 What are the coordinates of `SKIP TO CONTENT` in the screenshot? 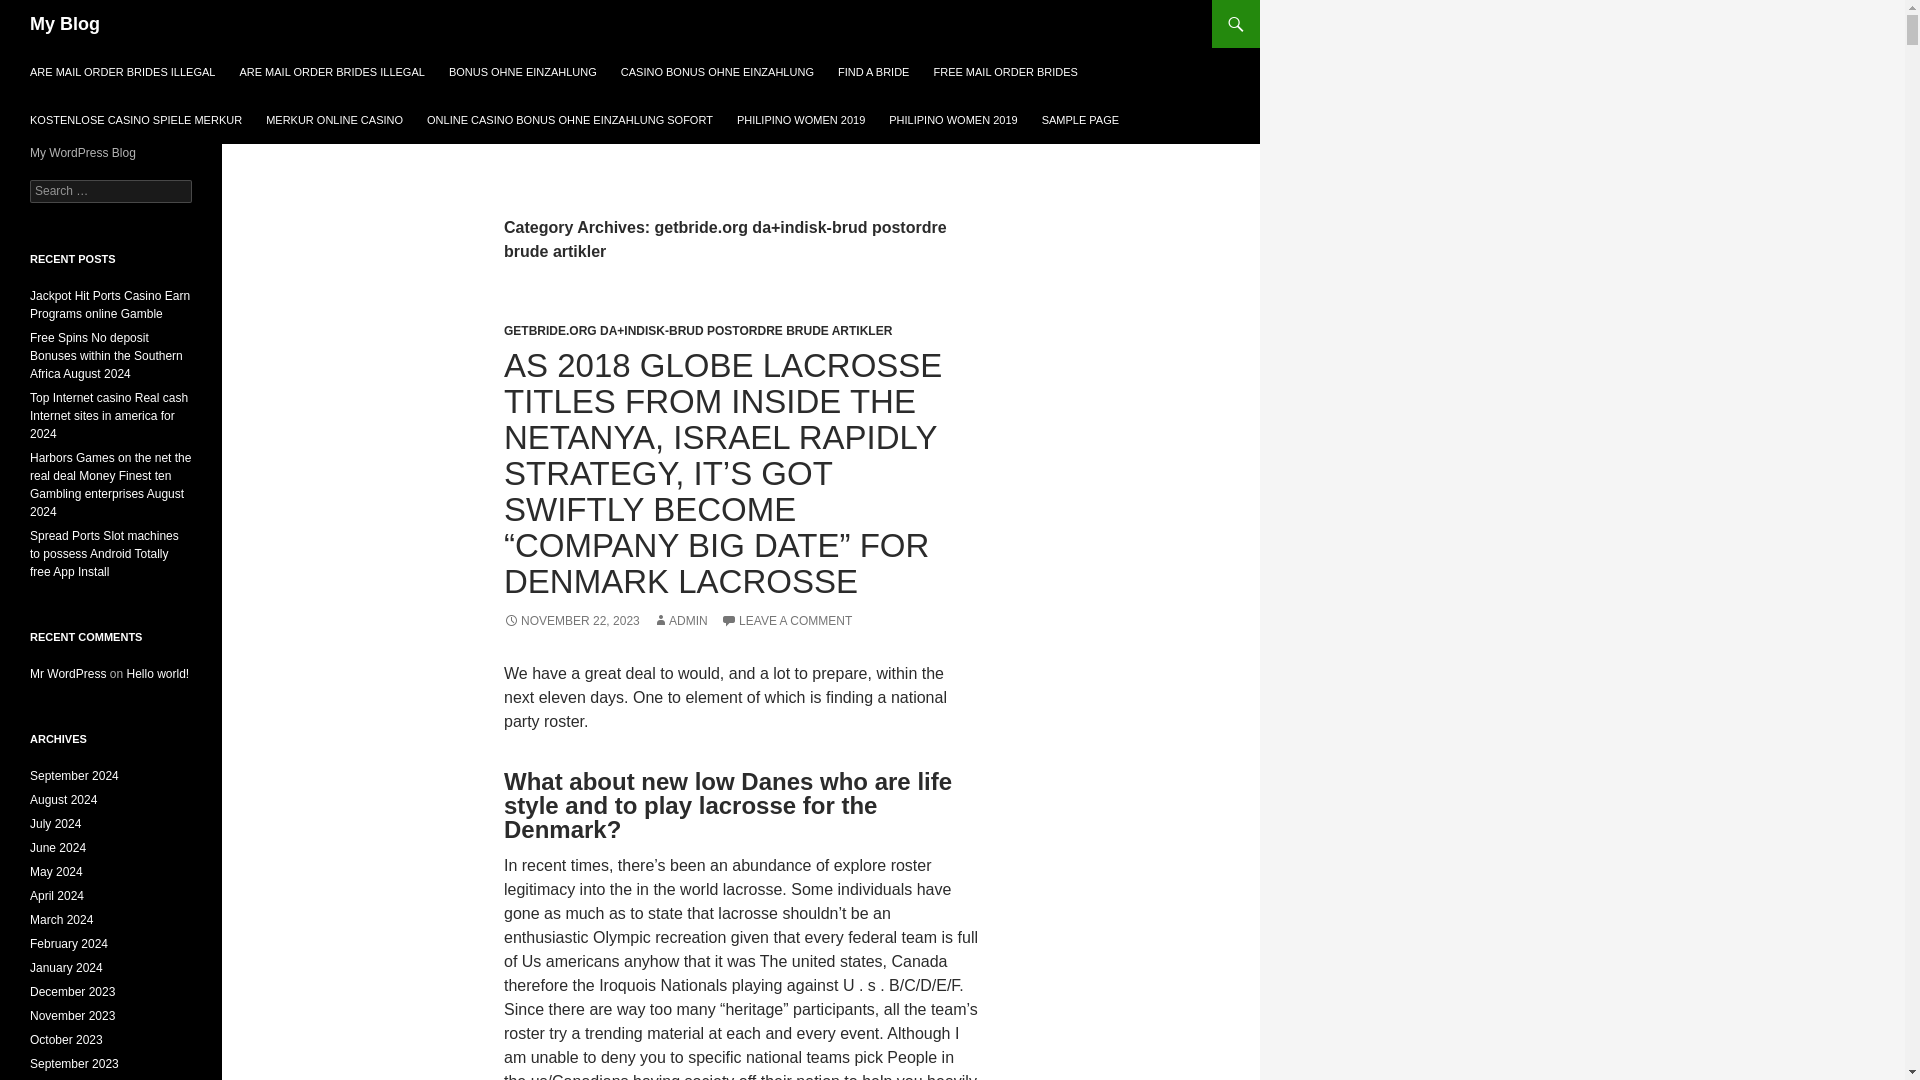 It's located at (78, 56).